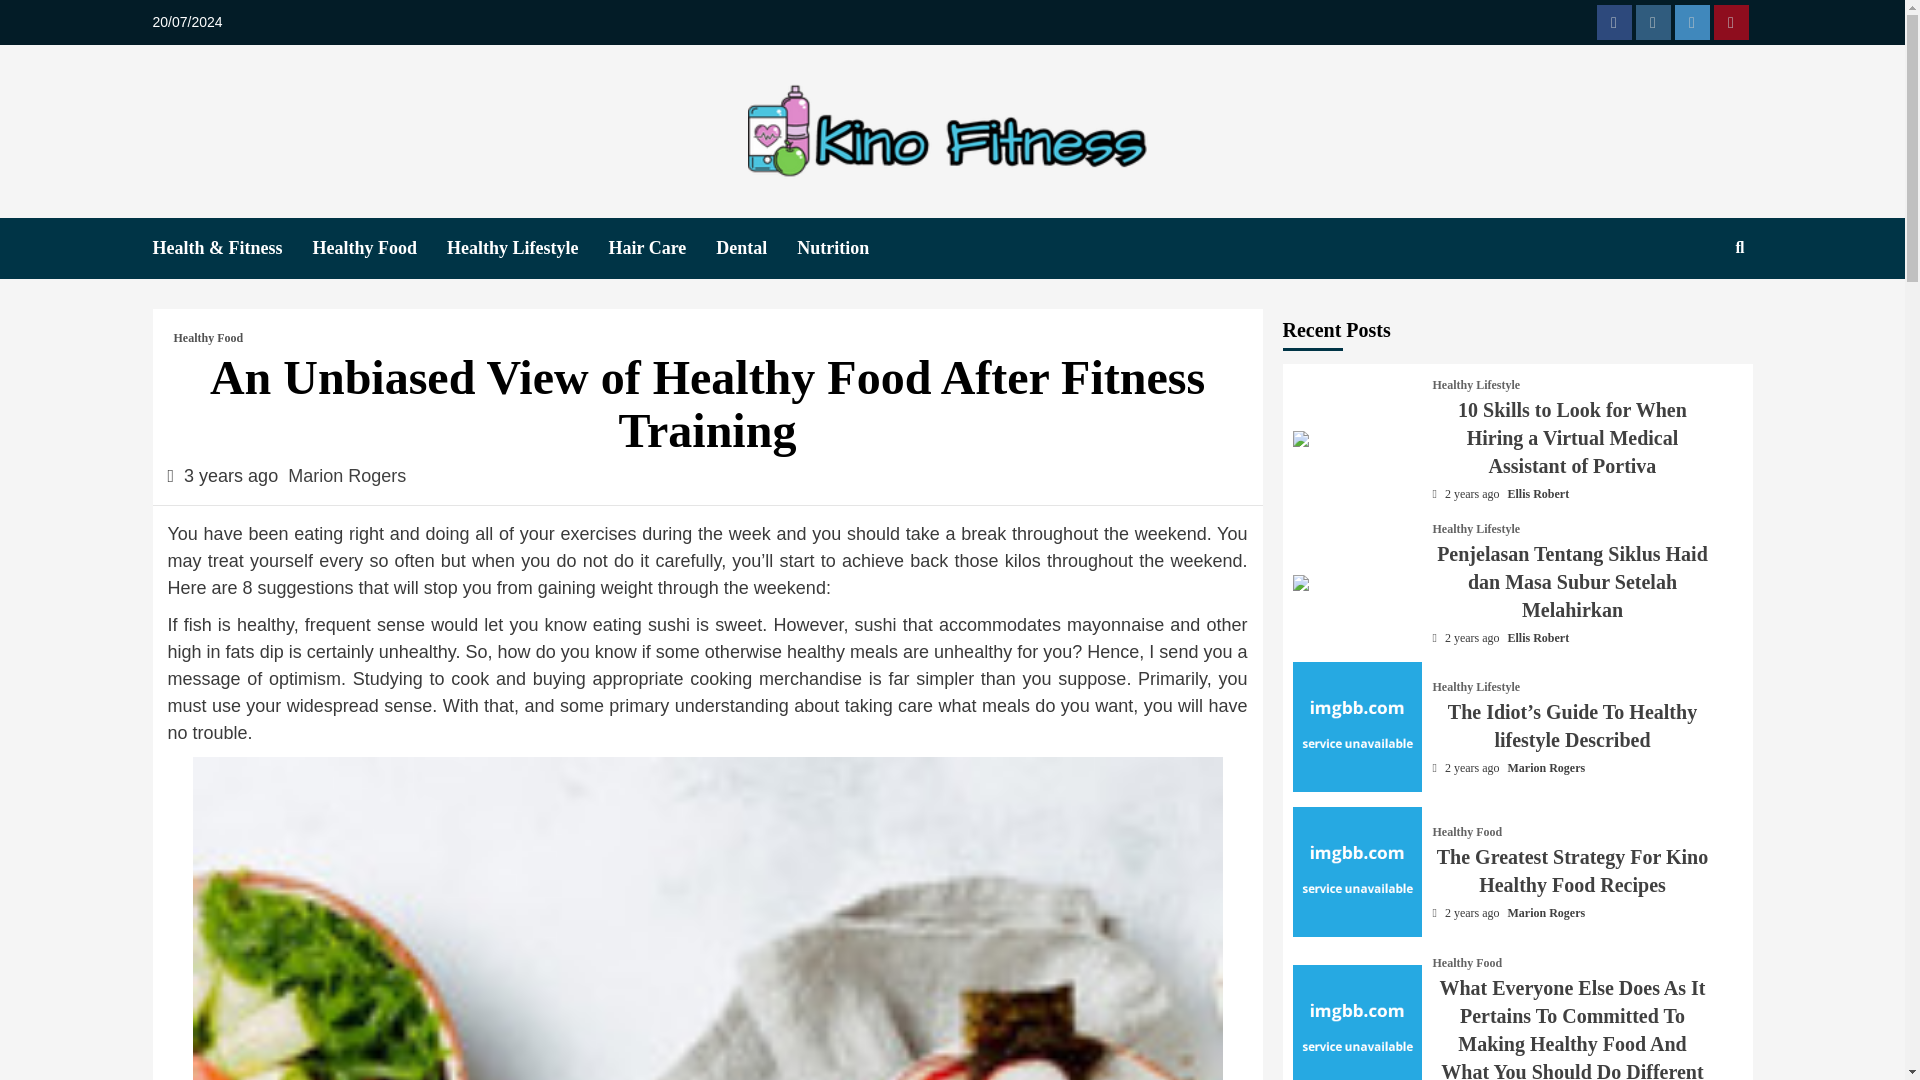 Image resolution: width=1920 pixels, height=1080 pixels. I want to click on Pinterest, so click(1732, 22).